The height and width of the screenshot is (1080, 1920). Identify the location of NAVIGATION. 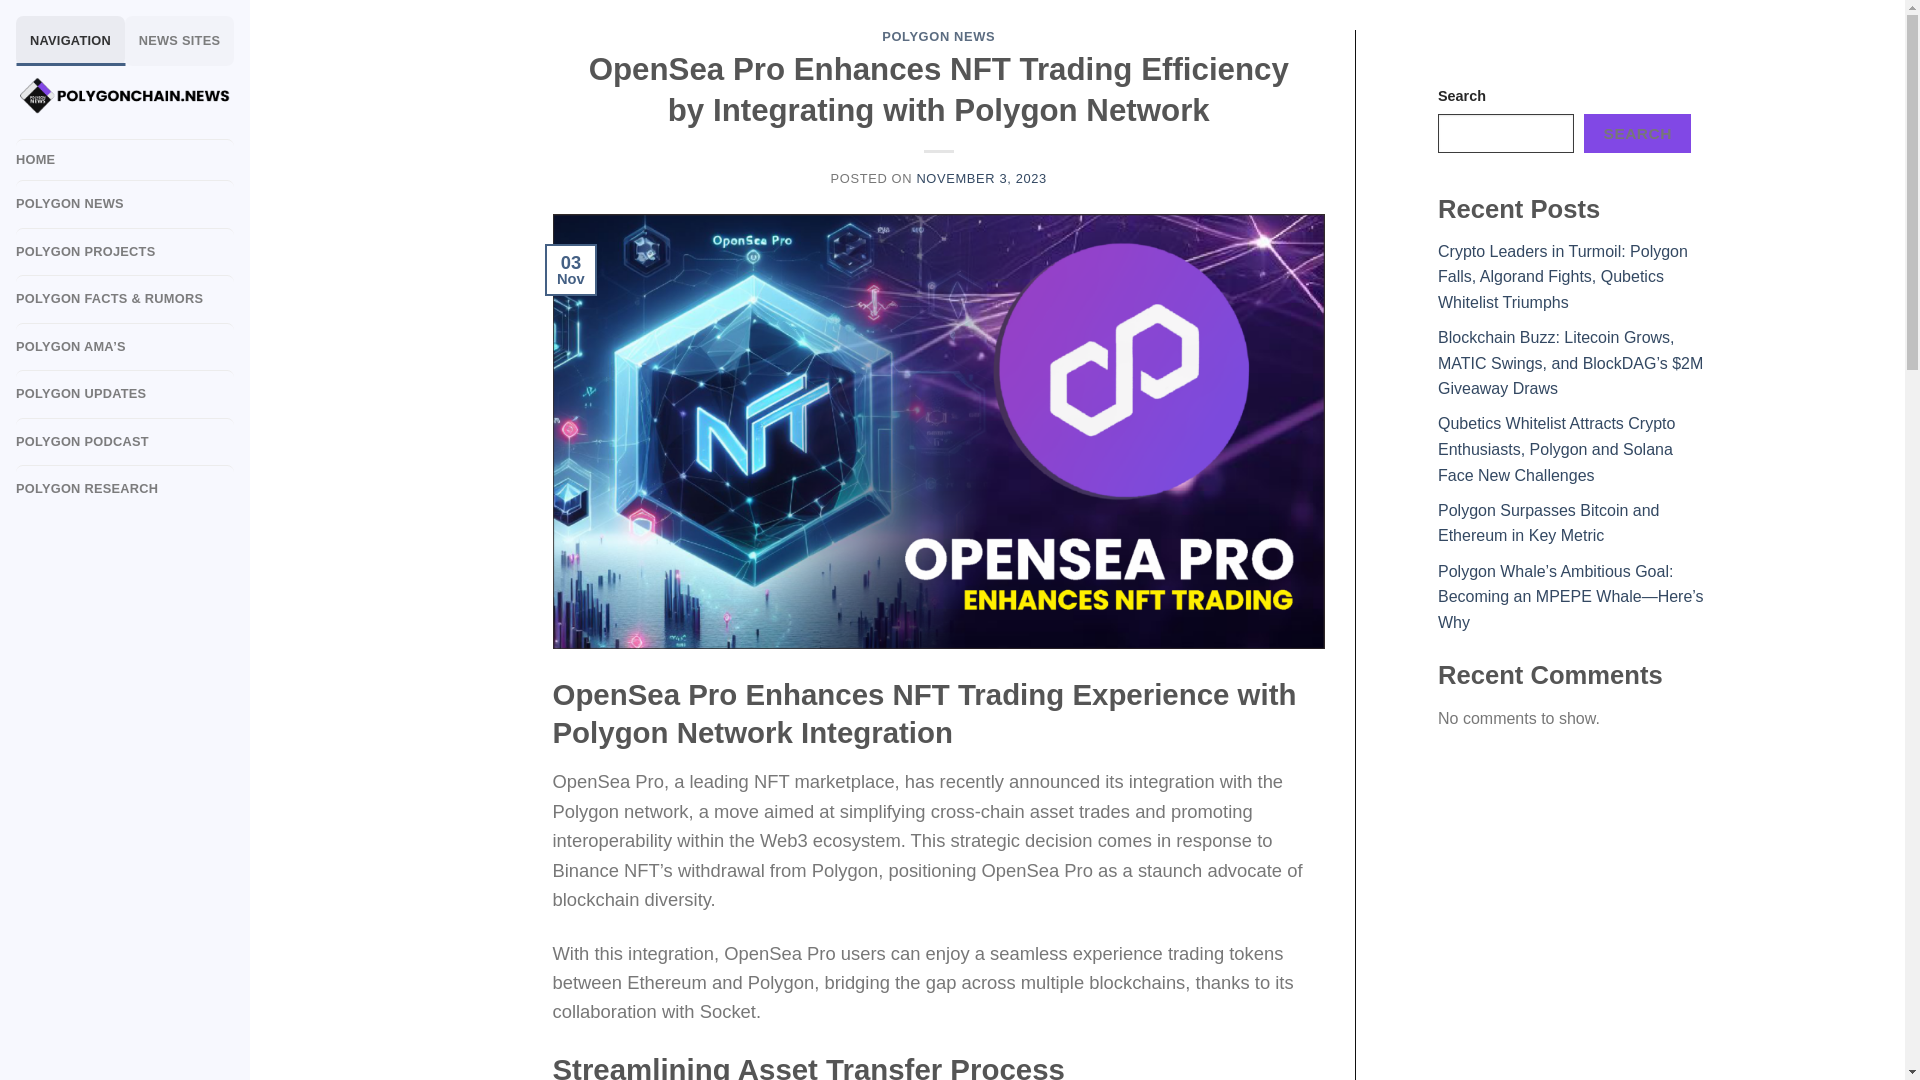
(70, 40).